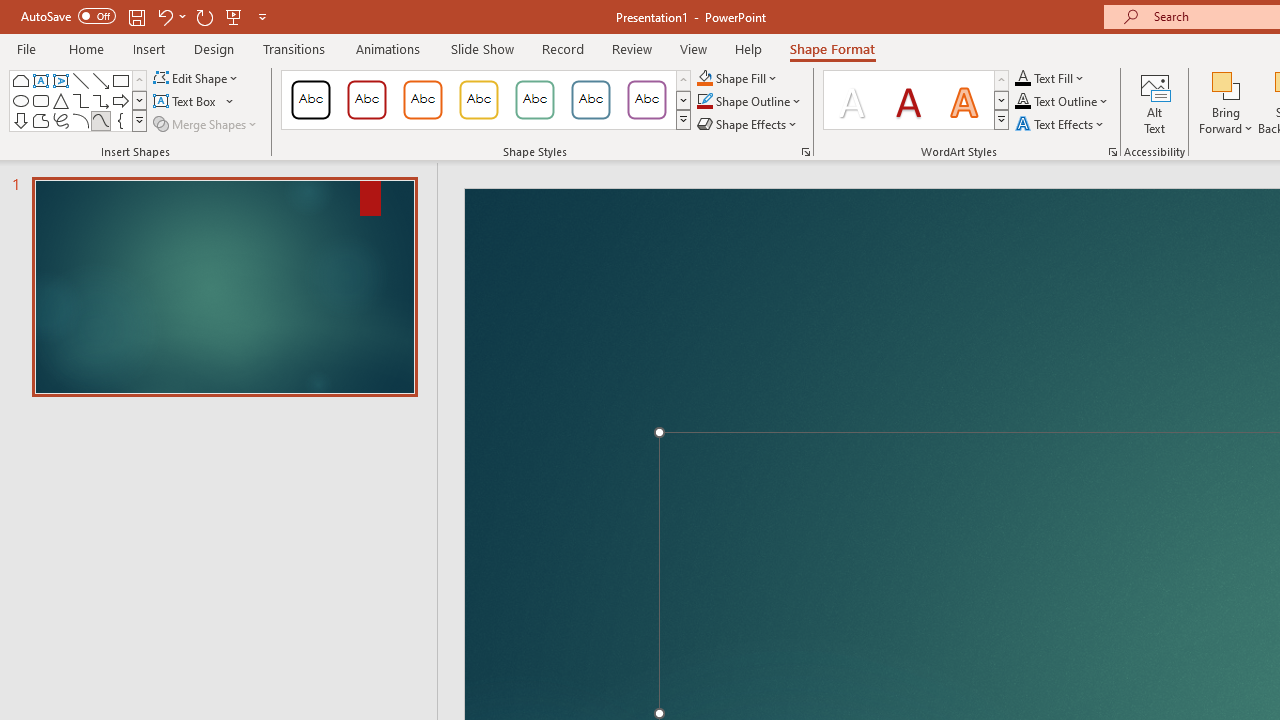 The height and width of the screenshot is (720, 1280). I want to click on Colored Outline - Blue-Gray, Accent 5, so click(591, 100).